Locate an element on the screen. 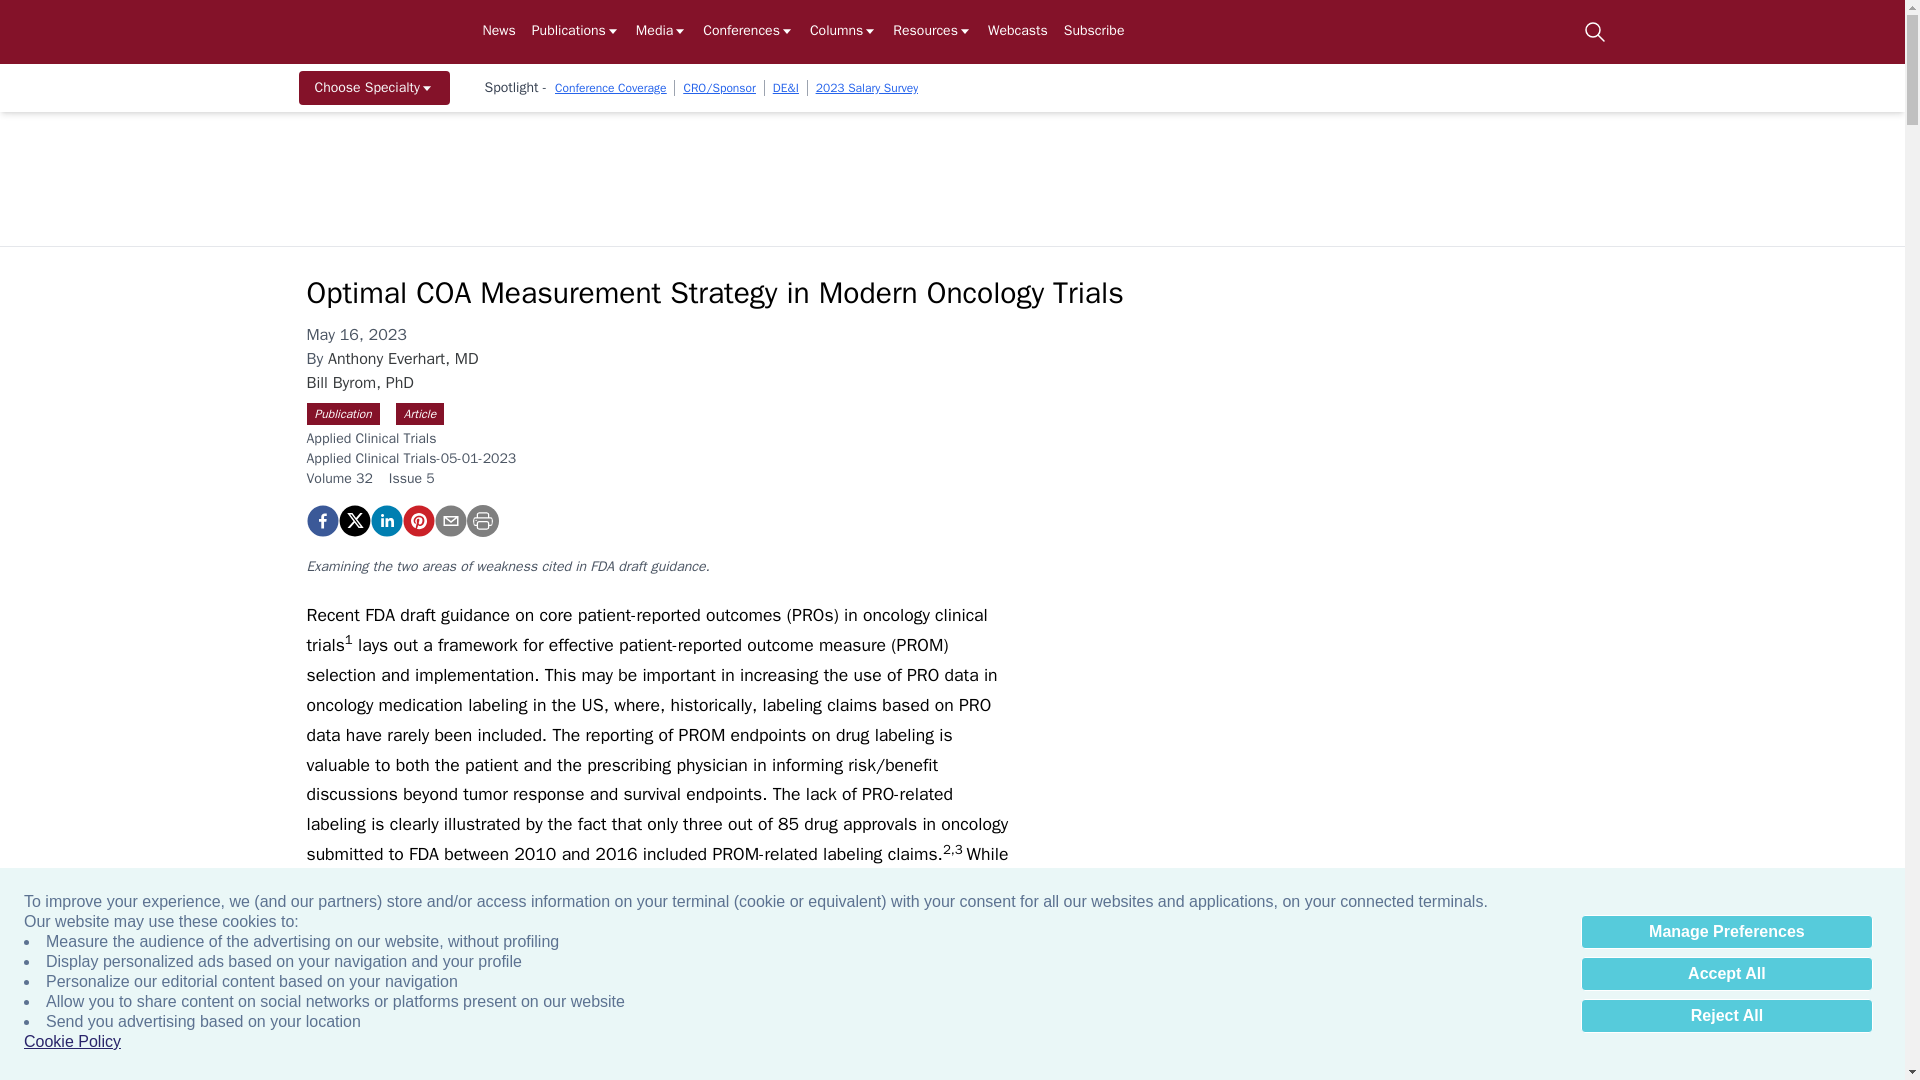 Image resolution: width=1920 pixels, height=1080 pixels. Conferences is located at coordinates (748, 32).